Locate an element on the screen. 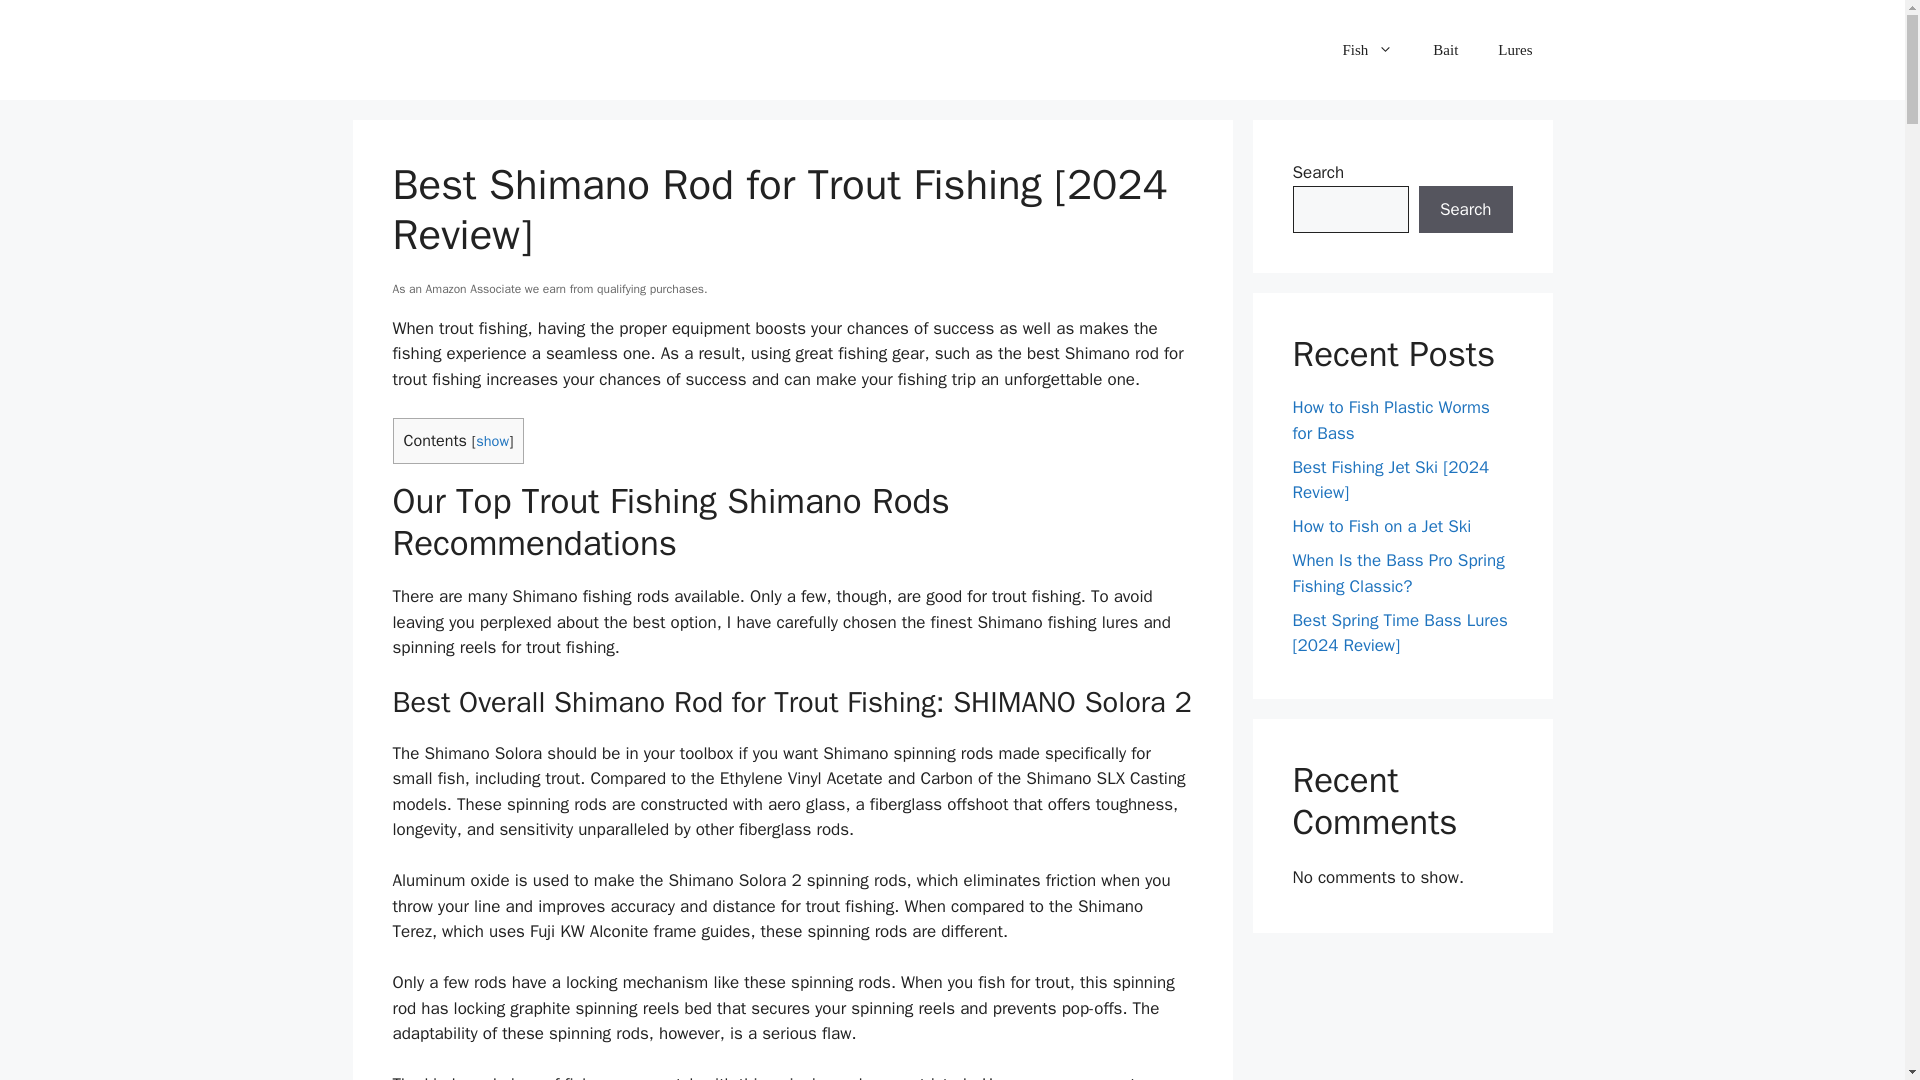 This screenshot has width=1920, height=1080. How to Fish Plastic Worms for Bass is located at coordinates (1390, 420).